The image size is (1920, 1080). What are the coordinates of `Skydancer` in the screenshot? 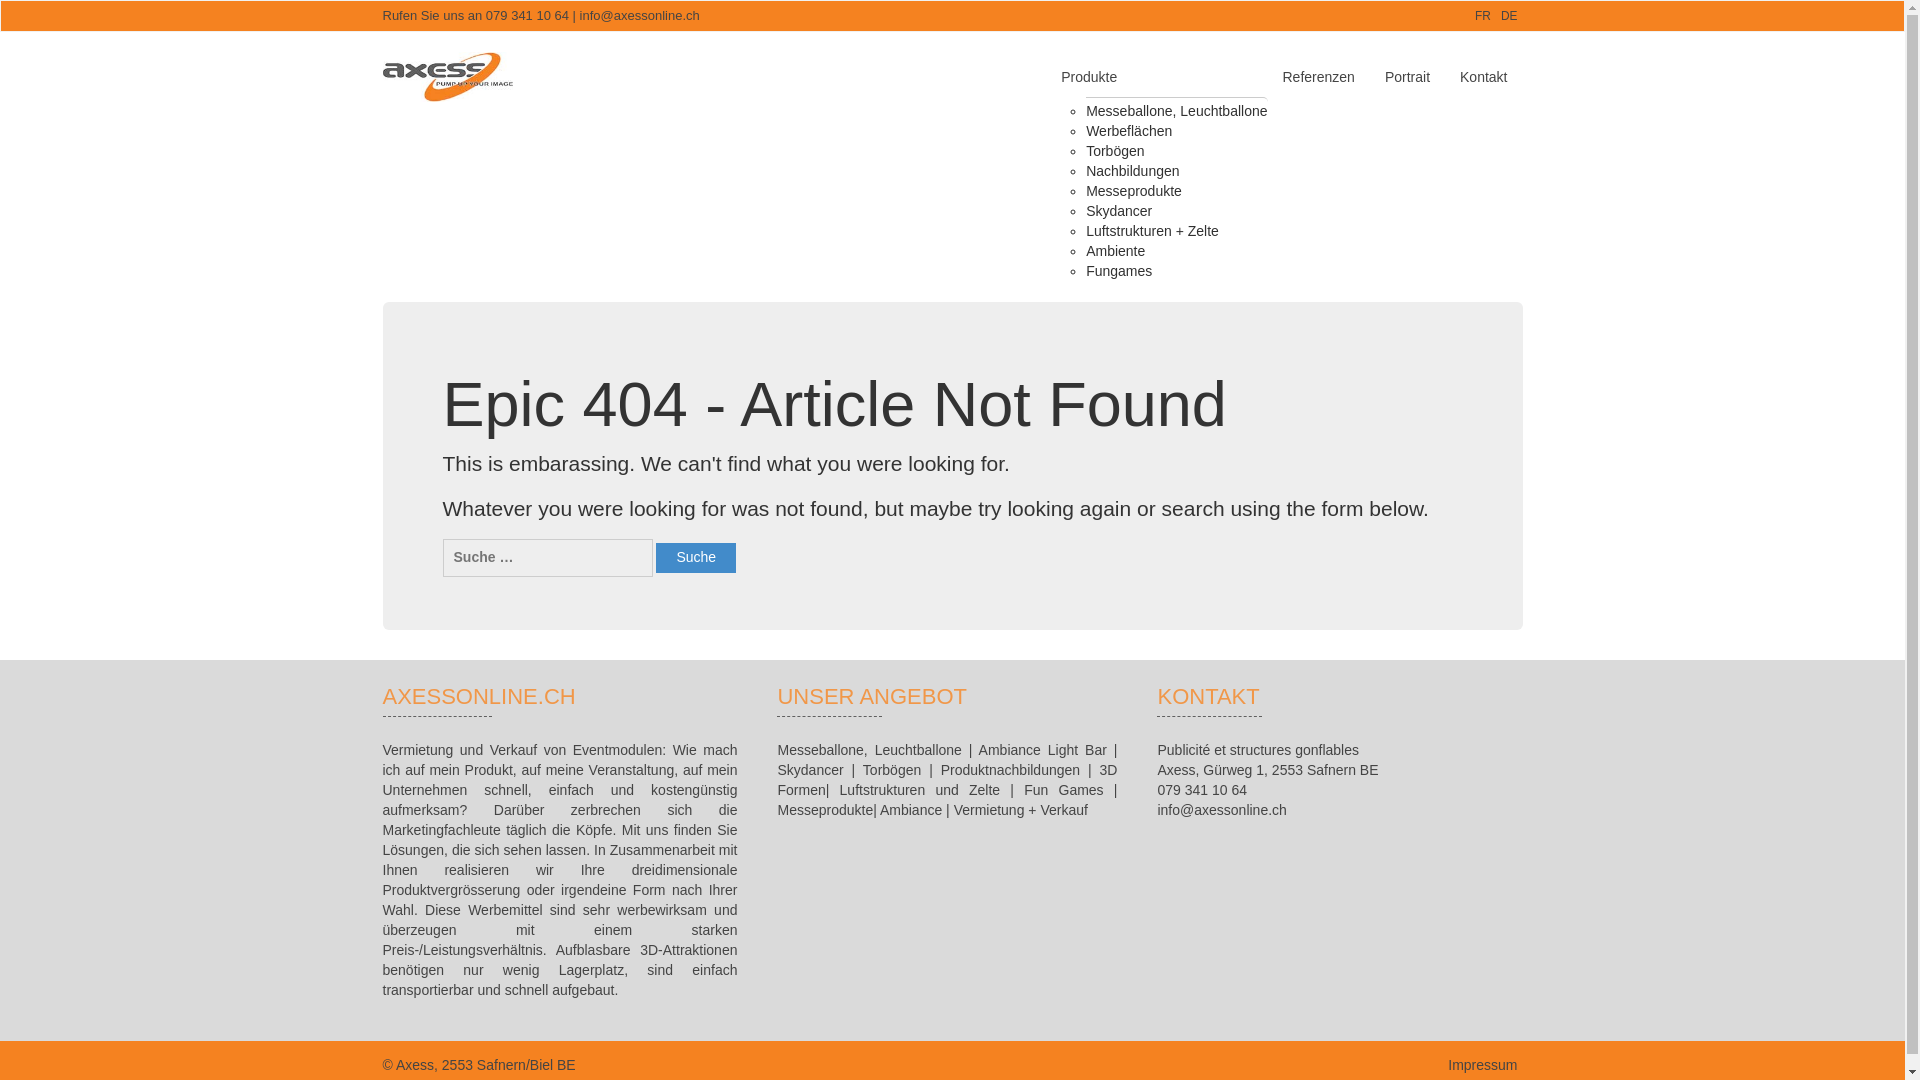 It's located at (1119, 210).